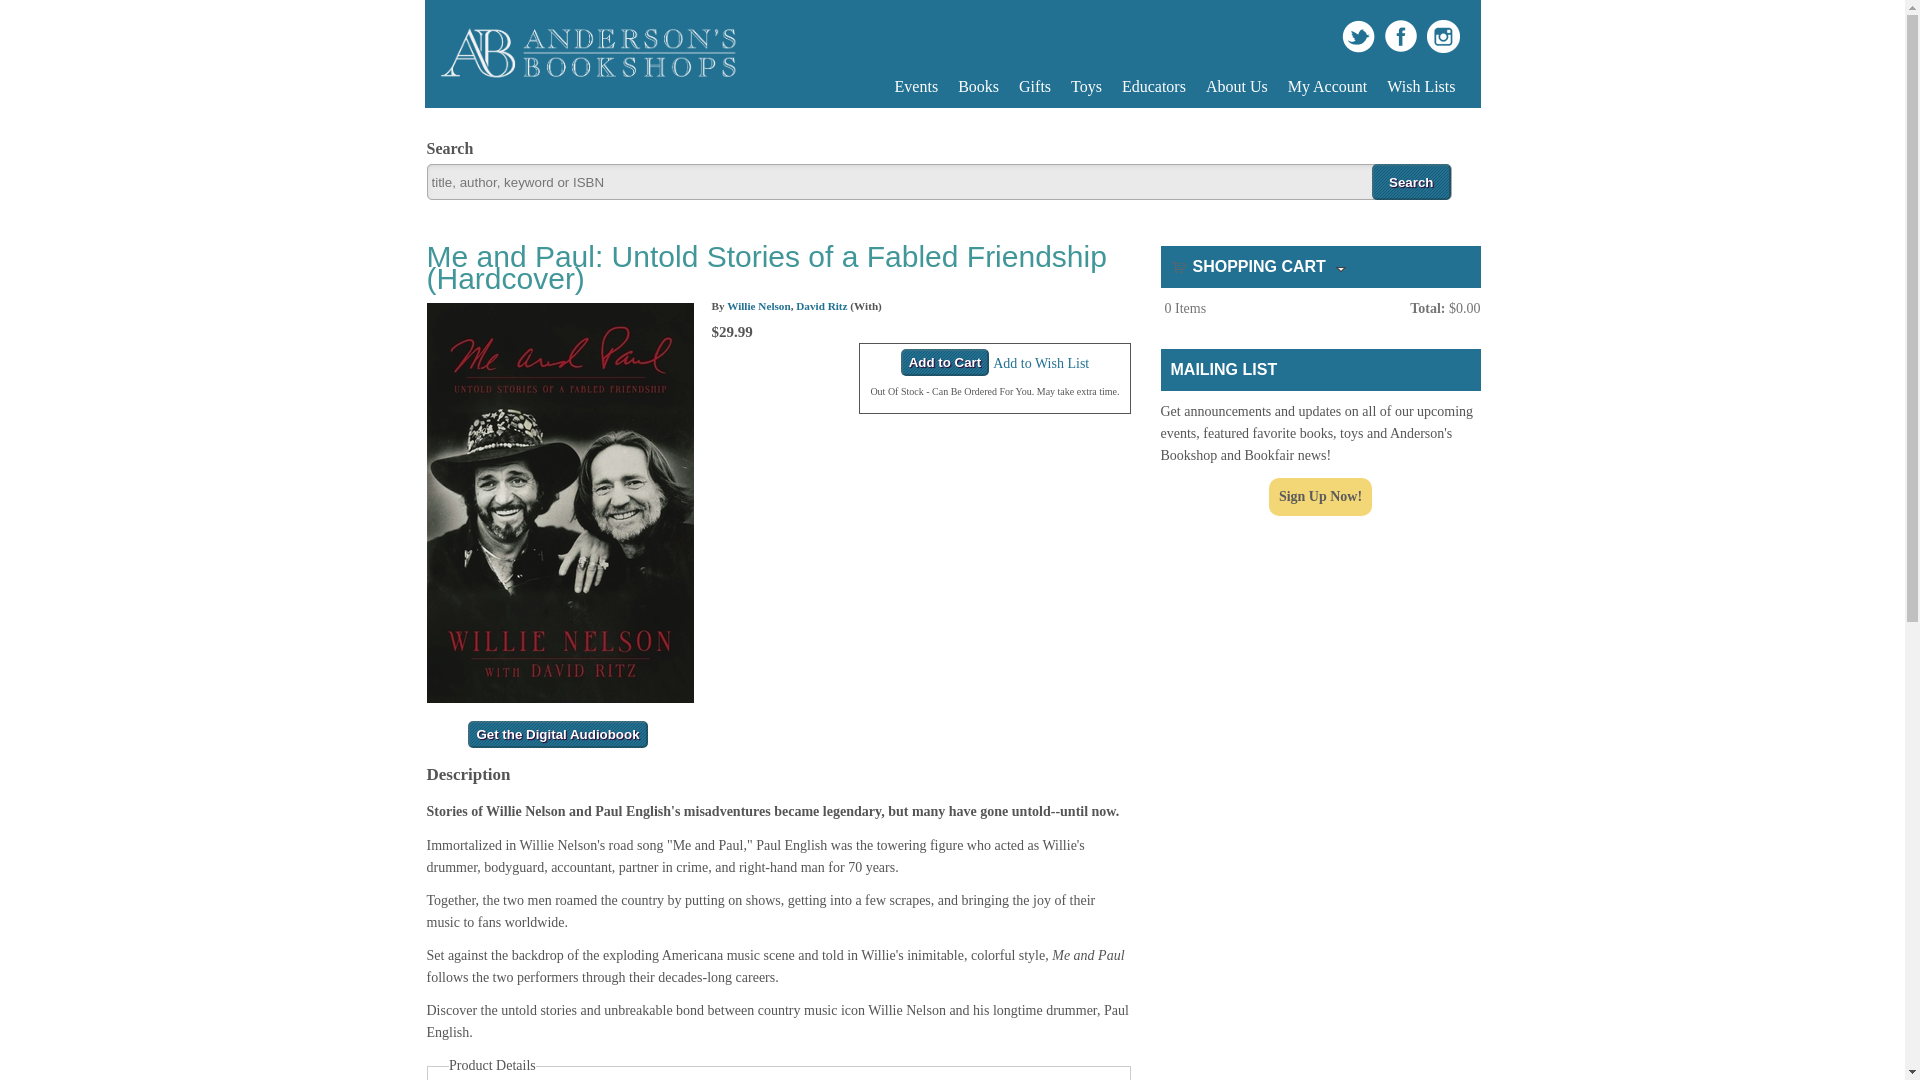 This screenshot has width=1920, height=1080. Describe the element at coordinates (1040, 364) in the screenshot. I see `Add to Wish List` at that location.